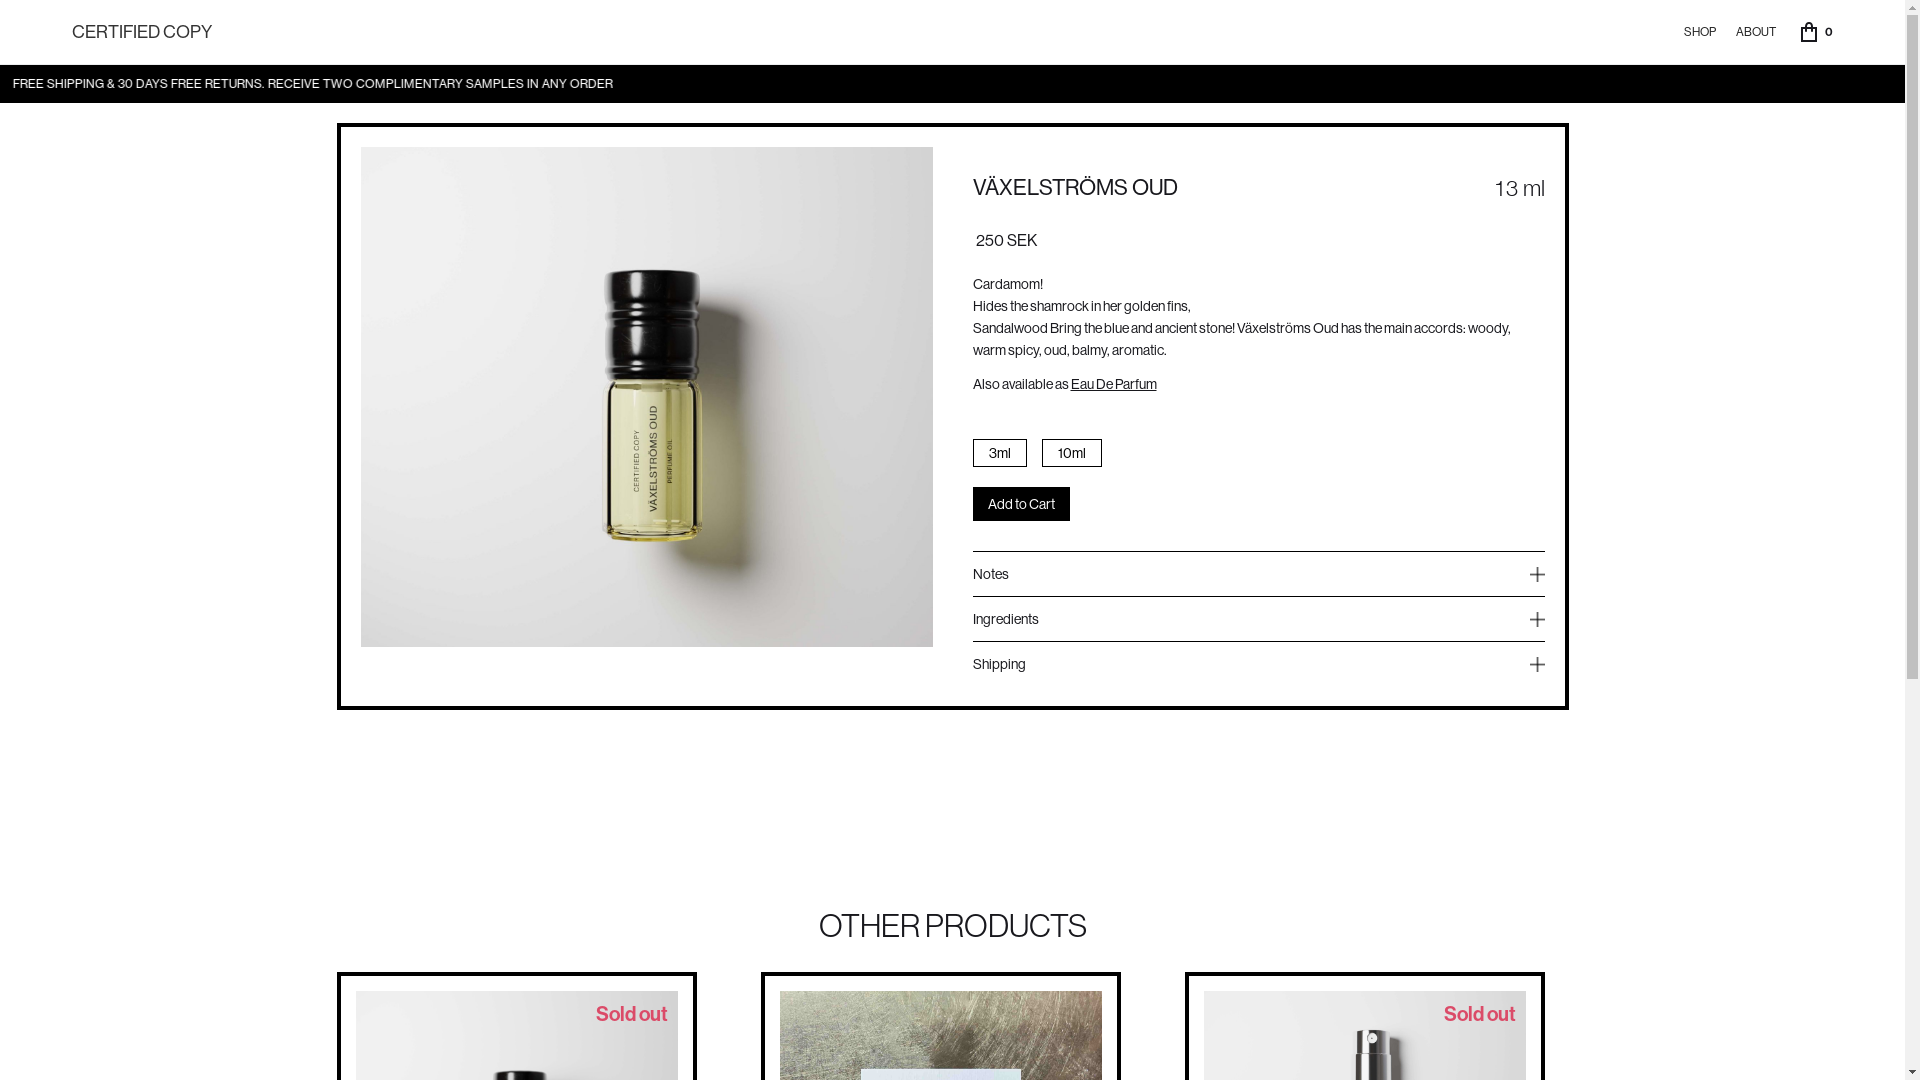 This screenshot has height=1080, width=1920. What do you see at coordinates (1113, 384) in the screenshot?
I see `Eau De Parfum` at bounding box center [1113, 384].